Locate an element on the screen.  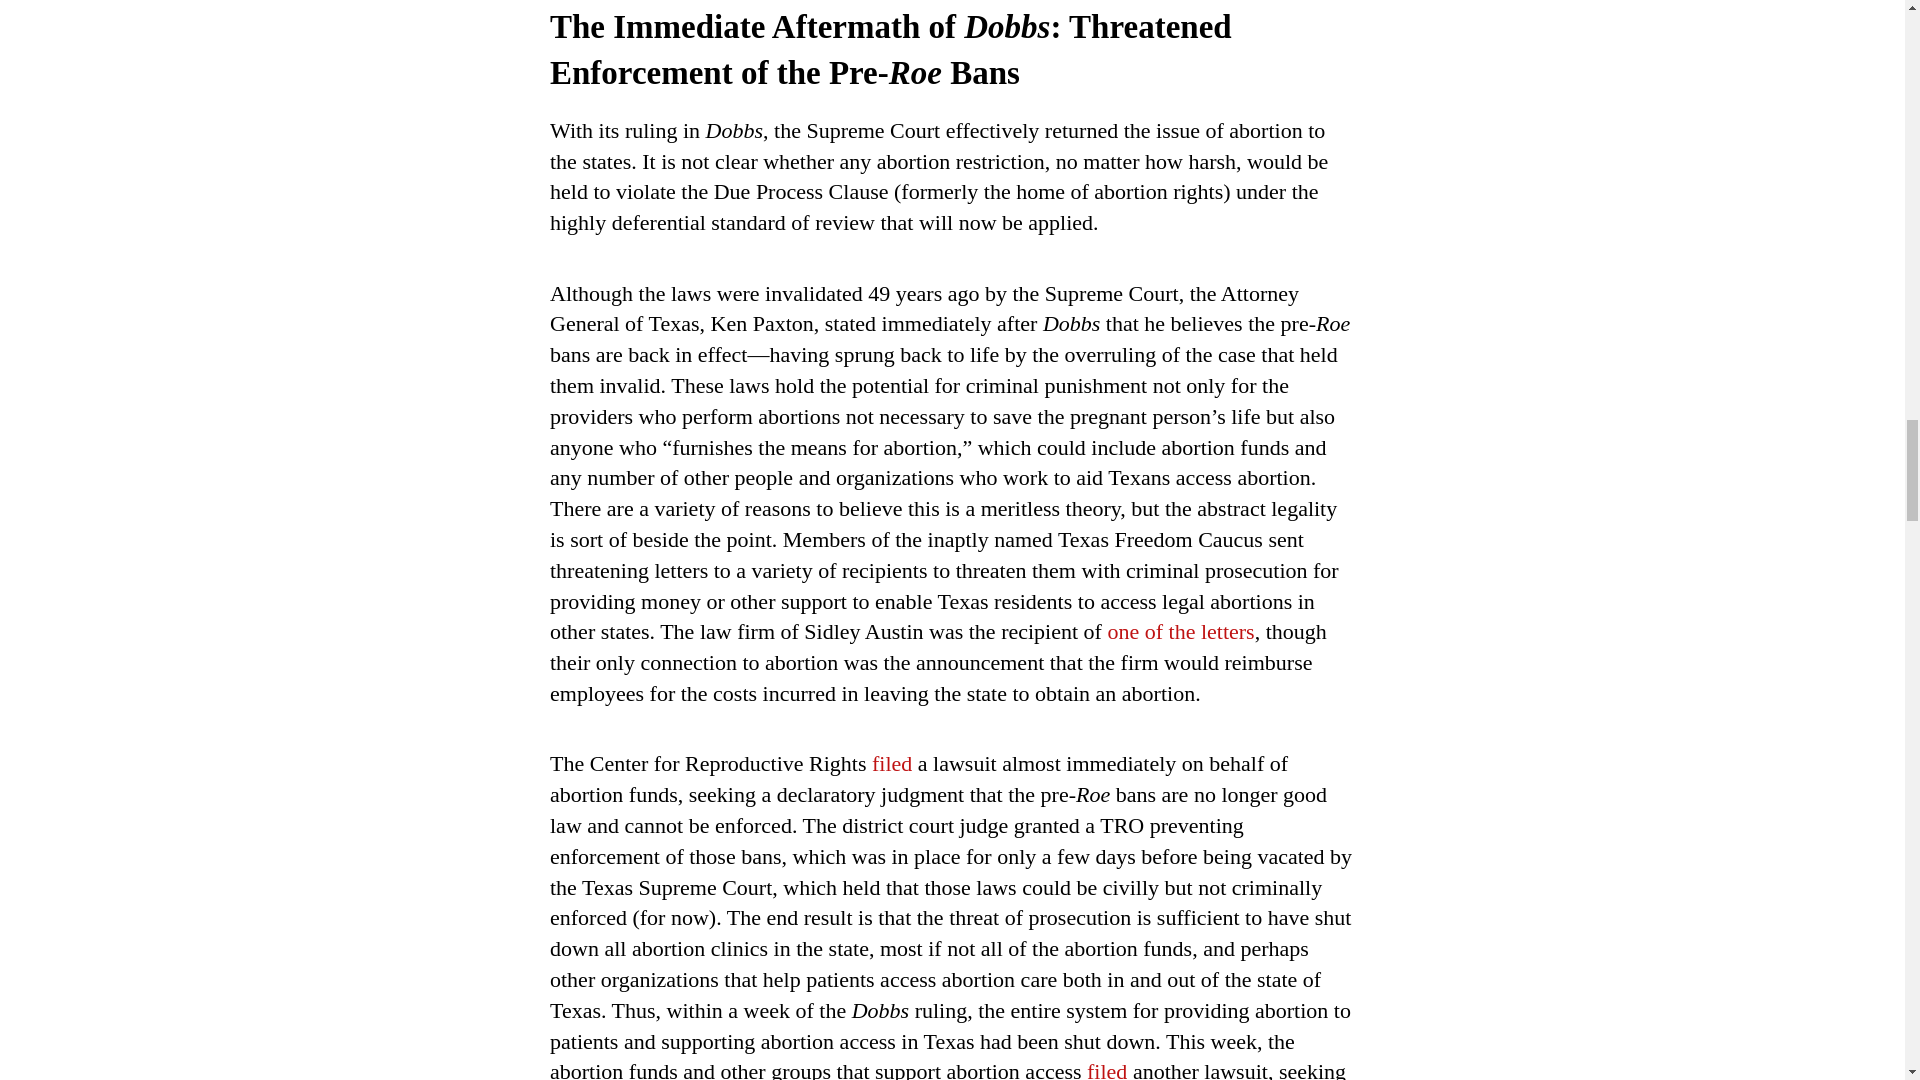
filed is located at coordinates (1106, 1070).